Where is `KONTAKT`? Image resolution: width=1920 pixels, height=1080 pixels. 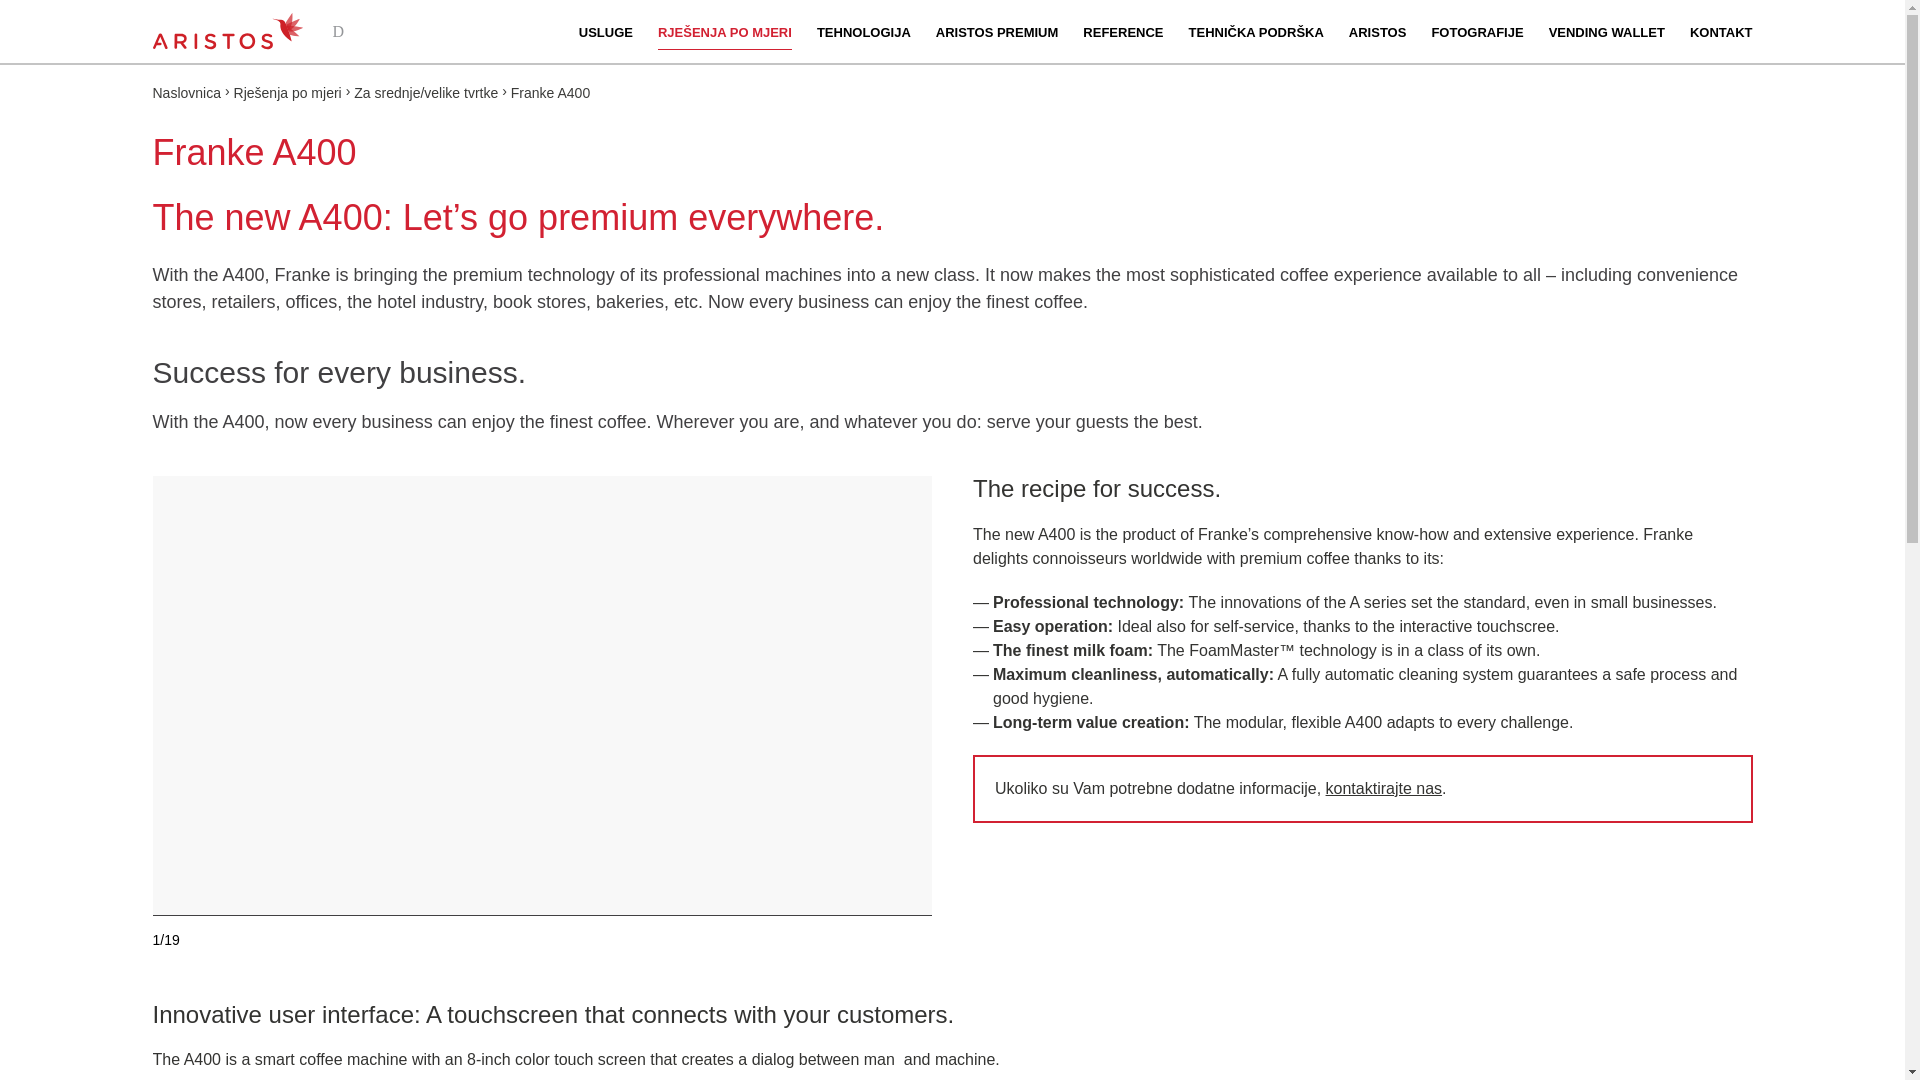
KONTAKT is located at coordinates (1720, 32).